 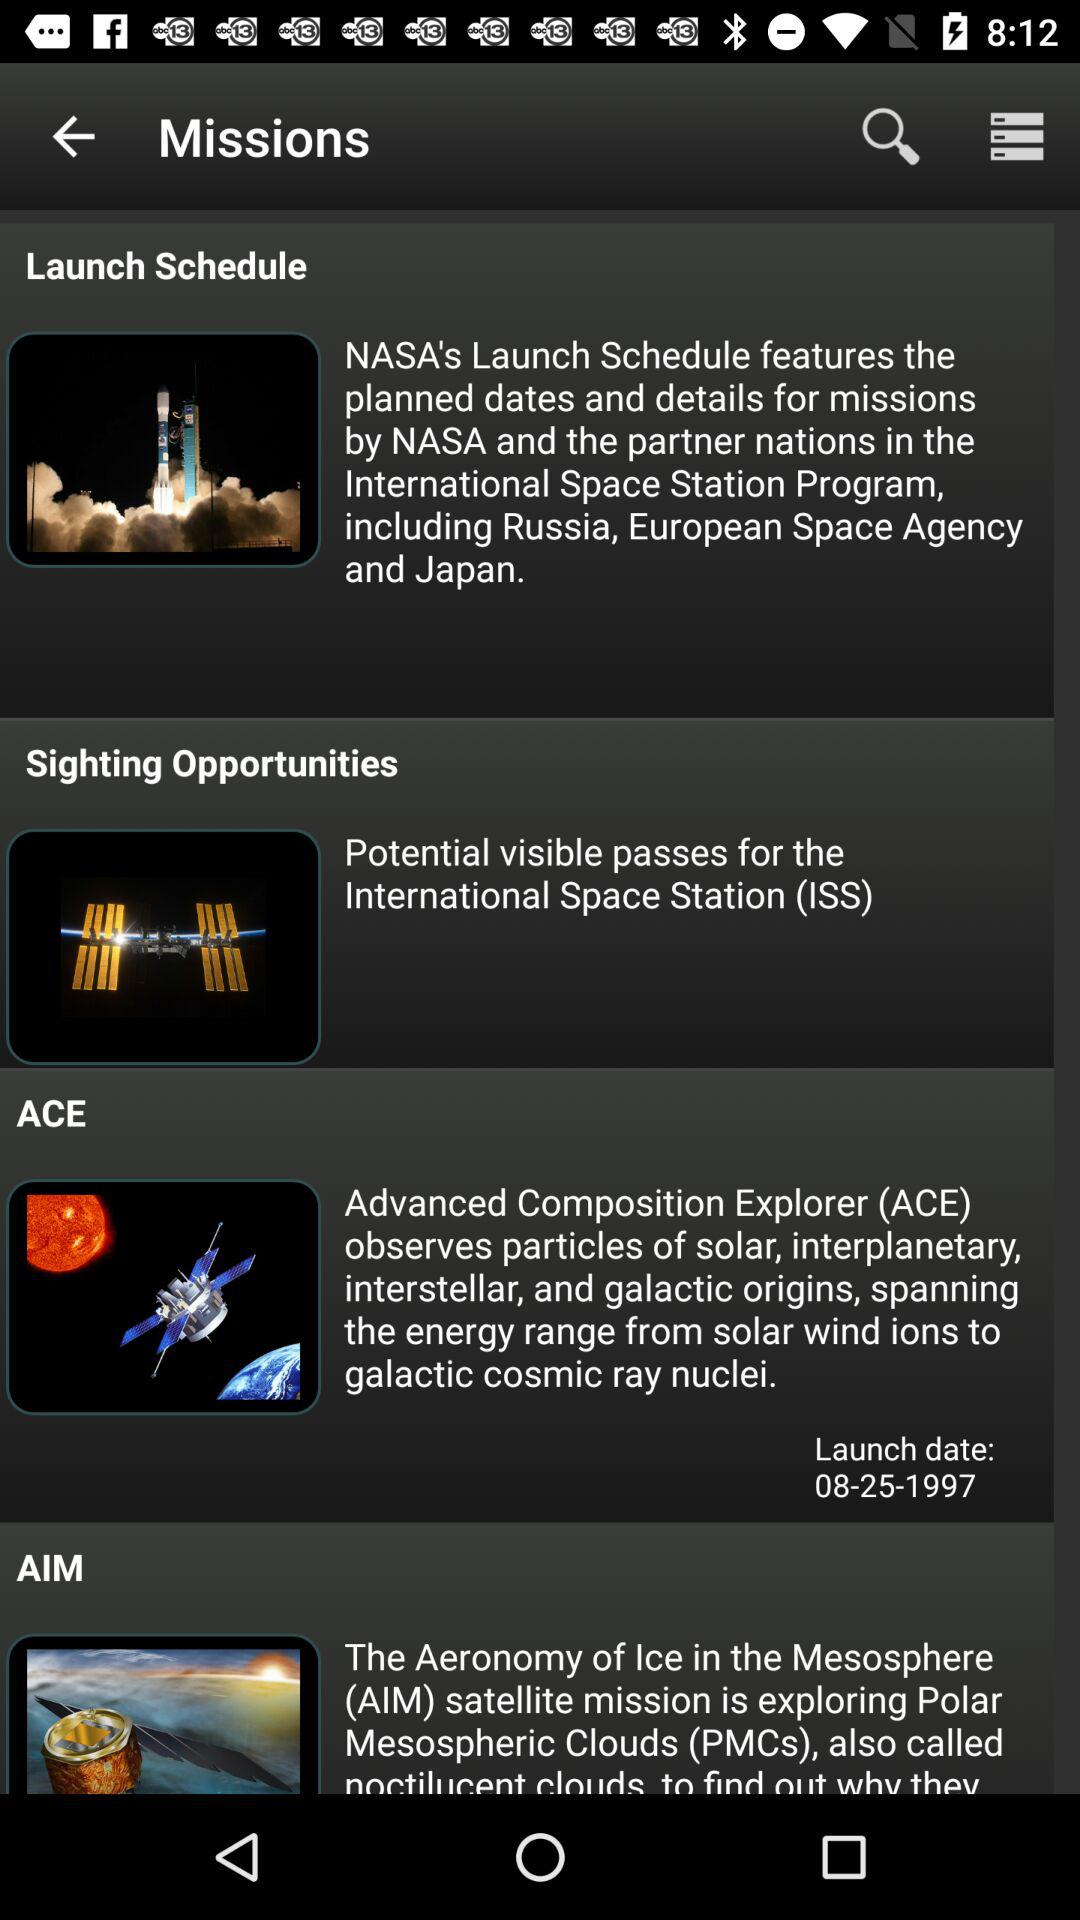 What do you see at coordinates (697, 872) in the screenshot?
I see `tap the potential visible passes` at bounding box center [697, 872].